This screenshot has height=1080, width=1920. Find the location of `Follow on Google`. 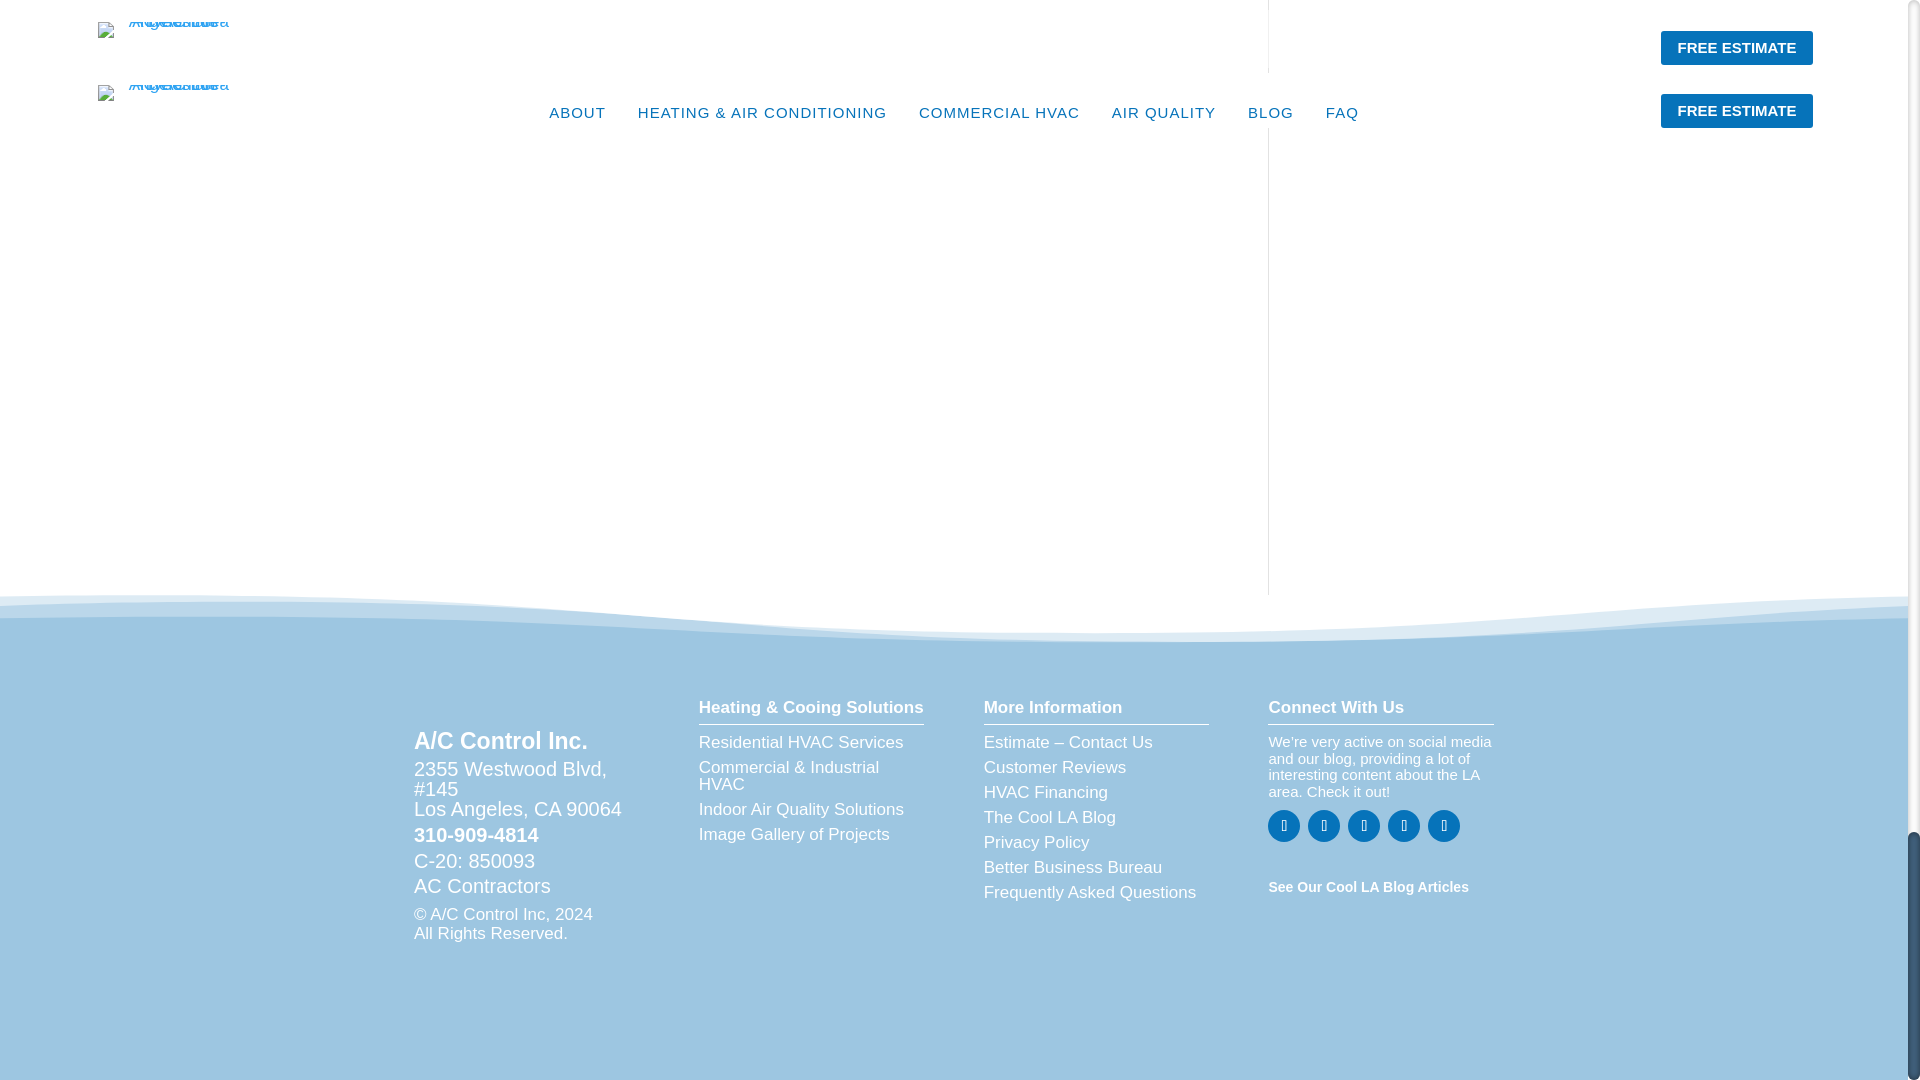

Follow on Google is located at coordinates (1444, 826).